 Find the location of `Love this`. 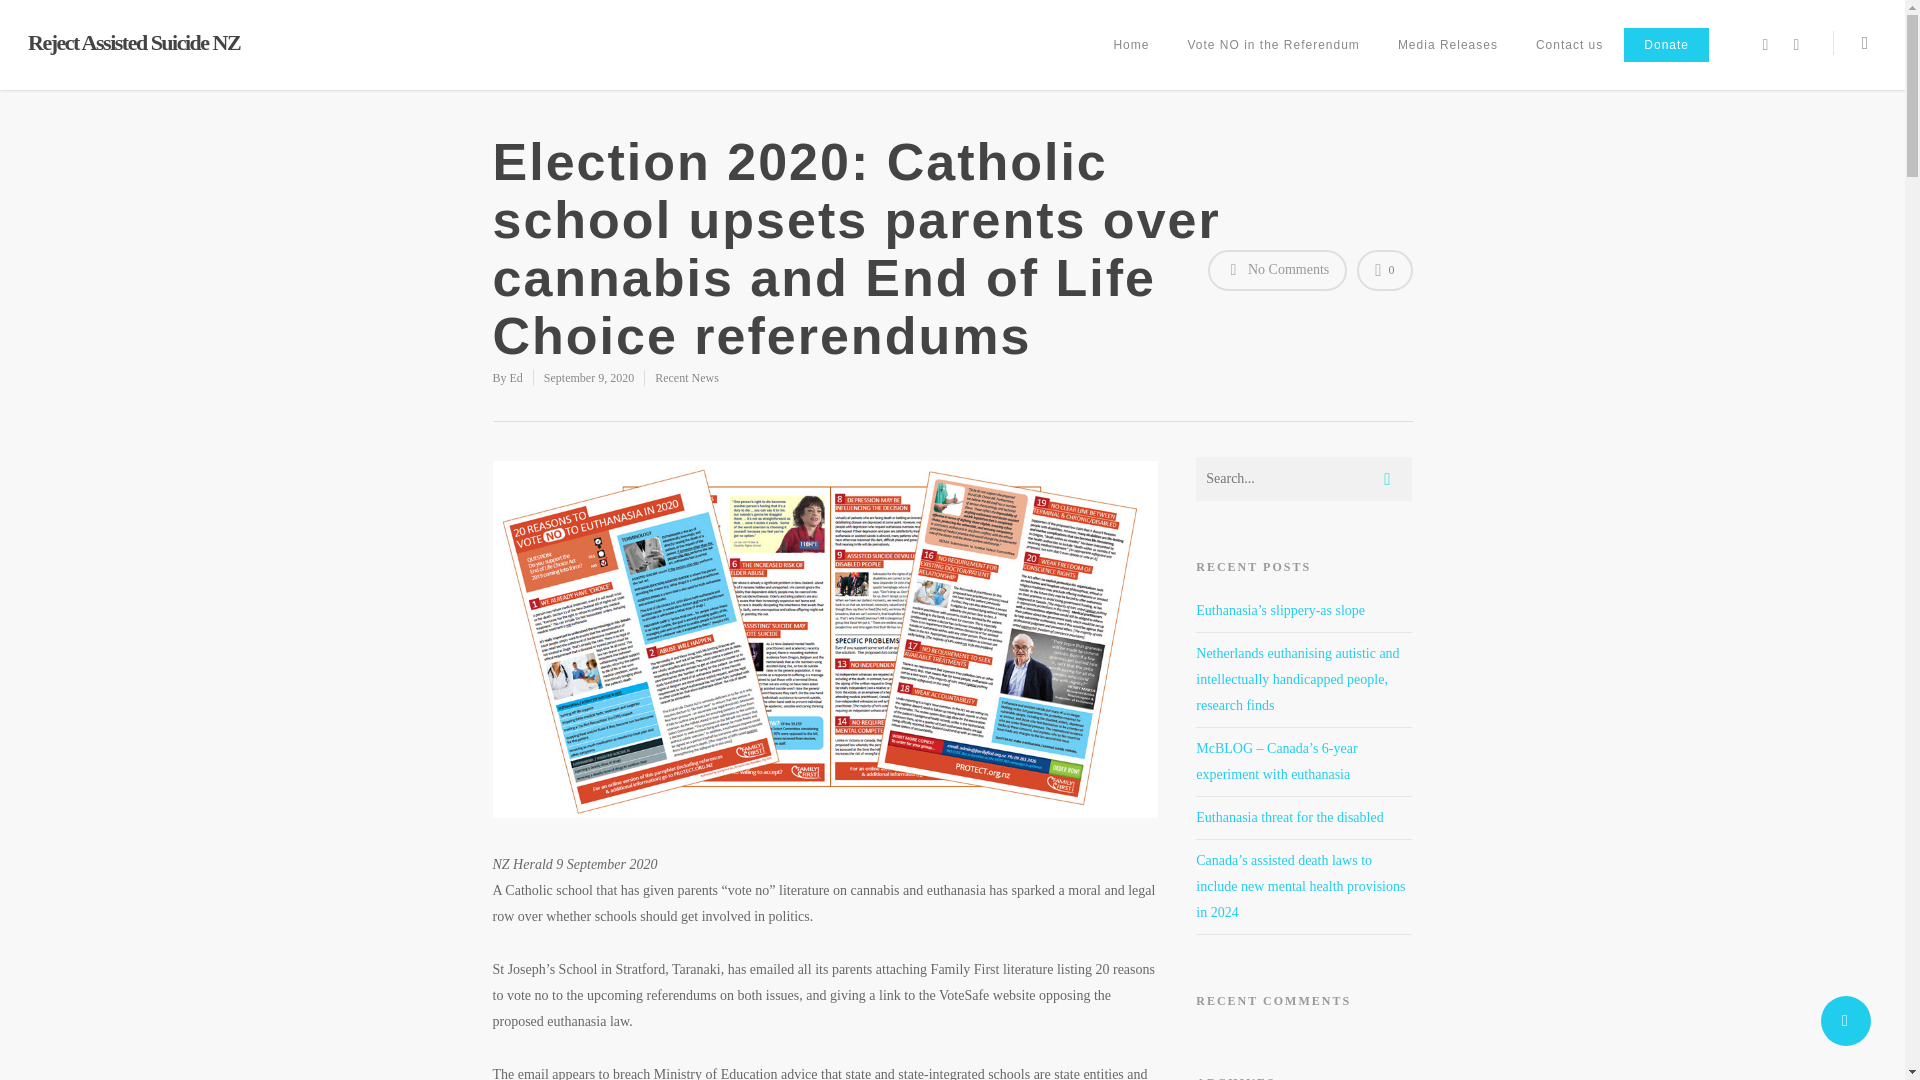

Love this is located at coordinates (1384, 270).